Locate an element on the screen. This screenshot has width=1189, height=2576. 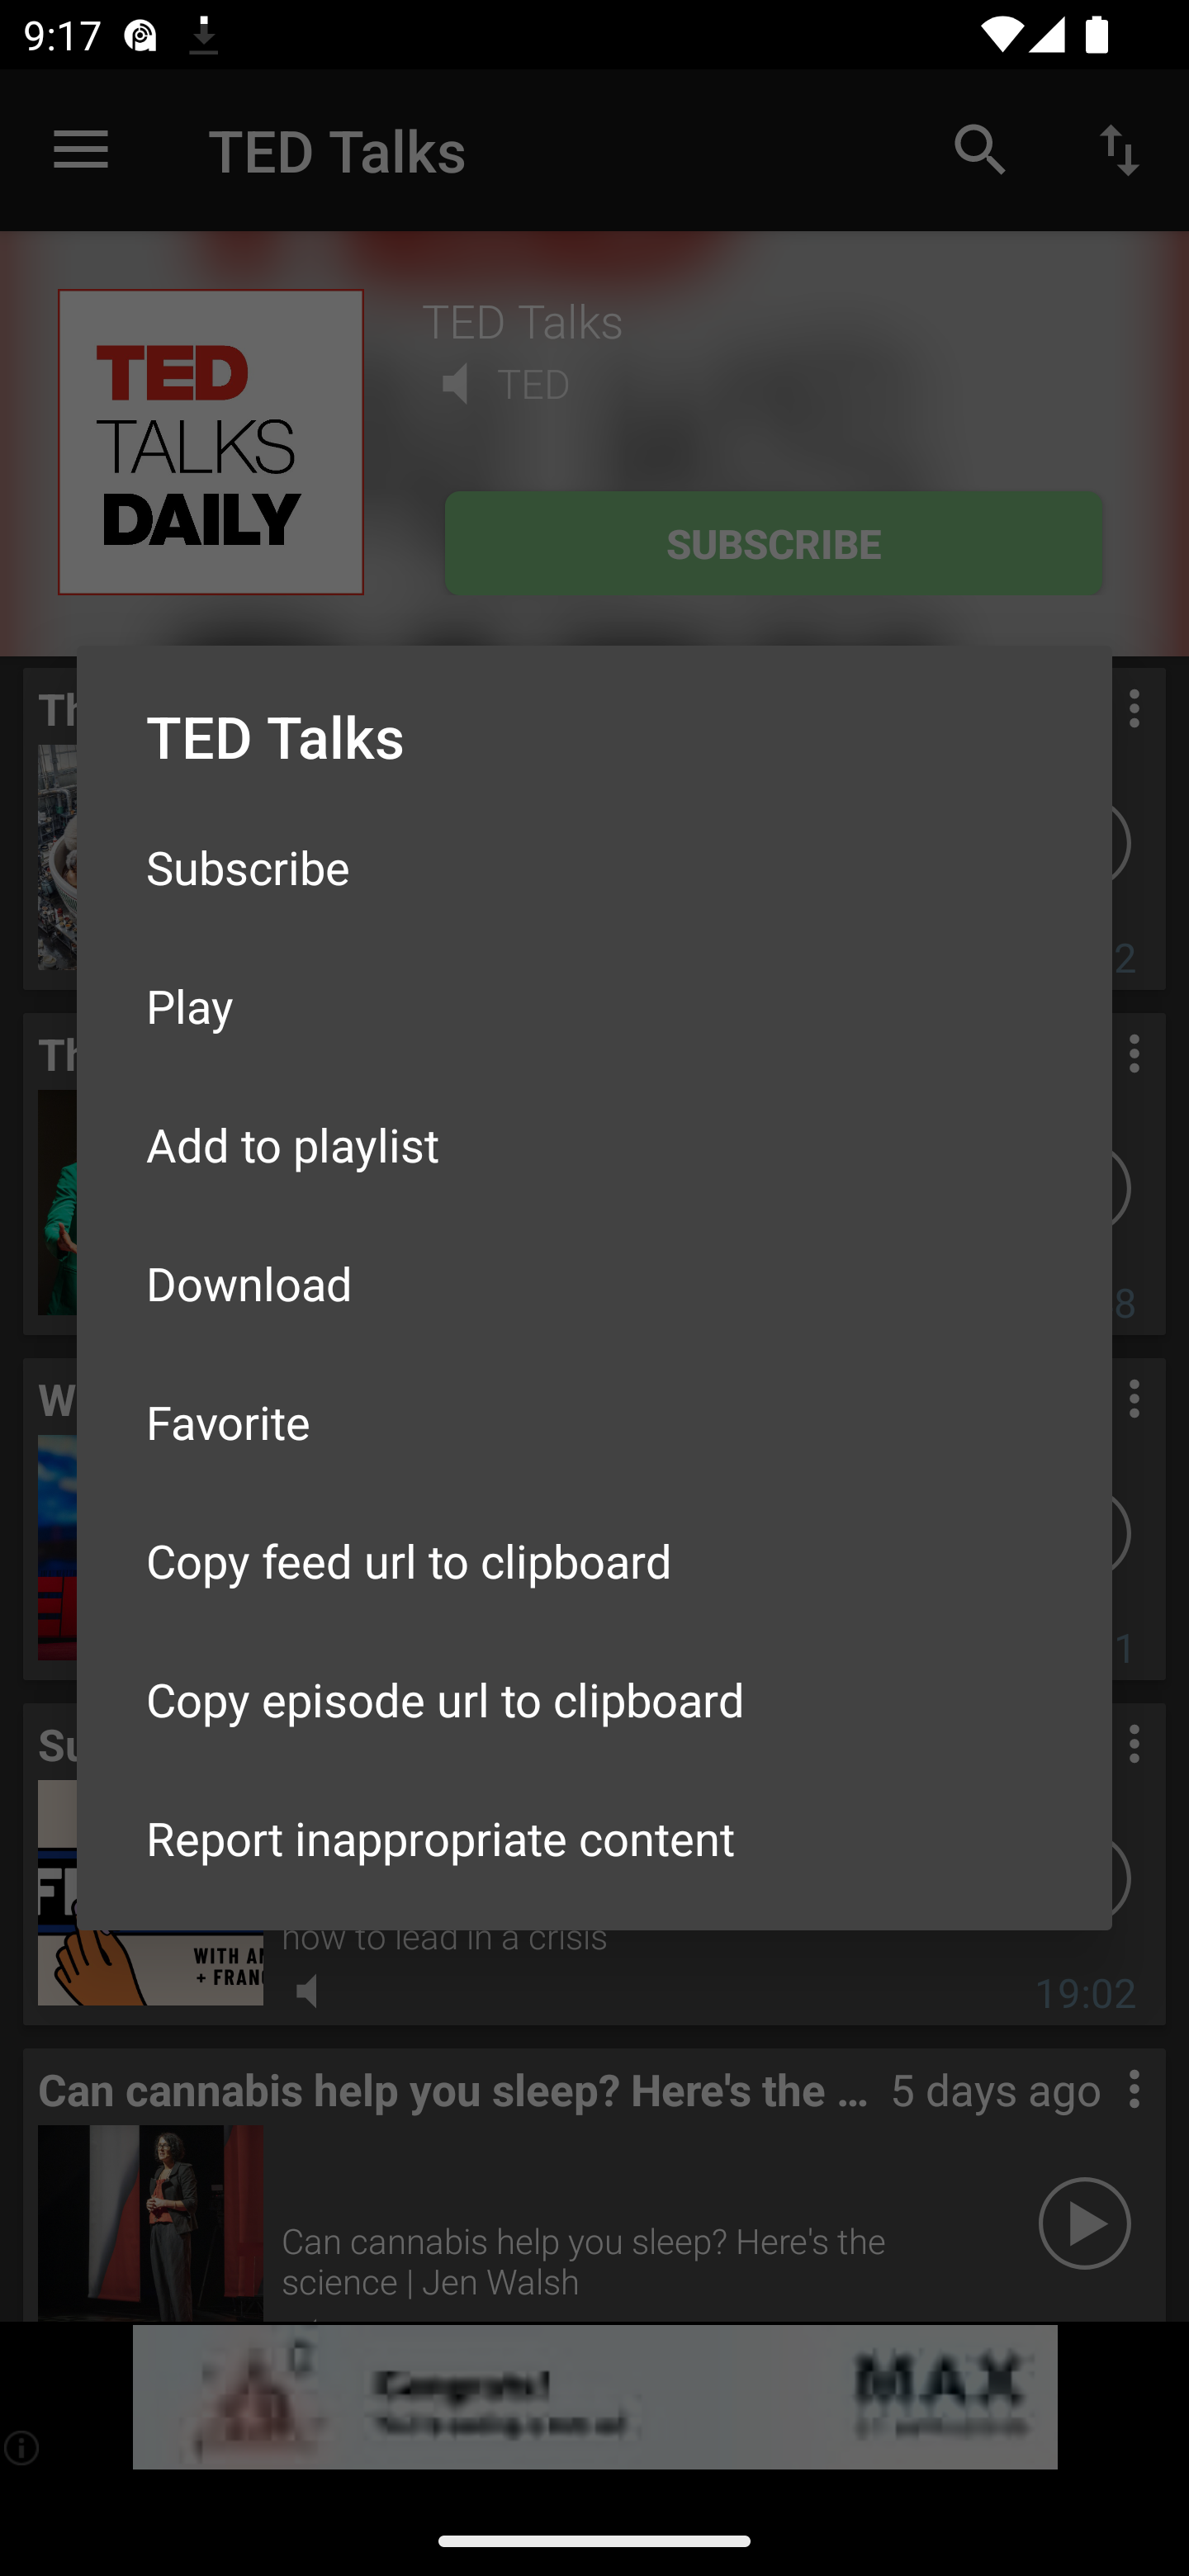
Favorite is located at coordinates (594, 1422).